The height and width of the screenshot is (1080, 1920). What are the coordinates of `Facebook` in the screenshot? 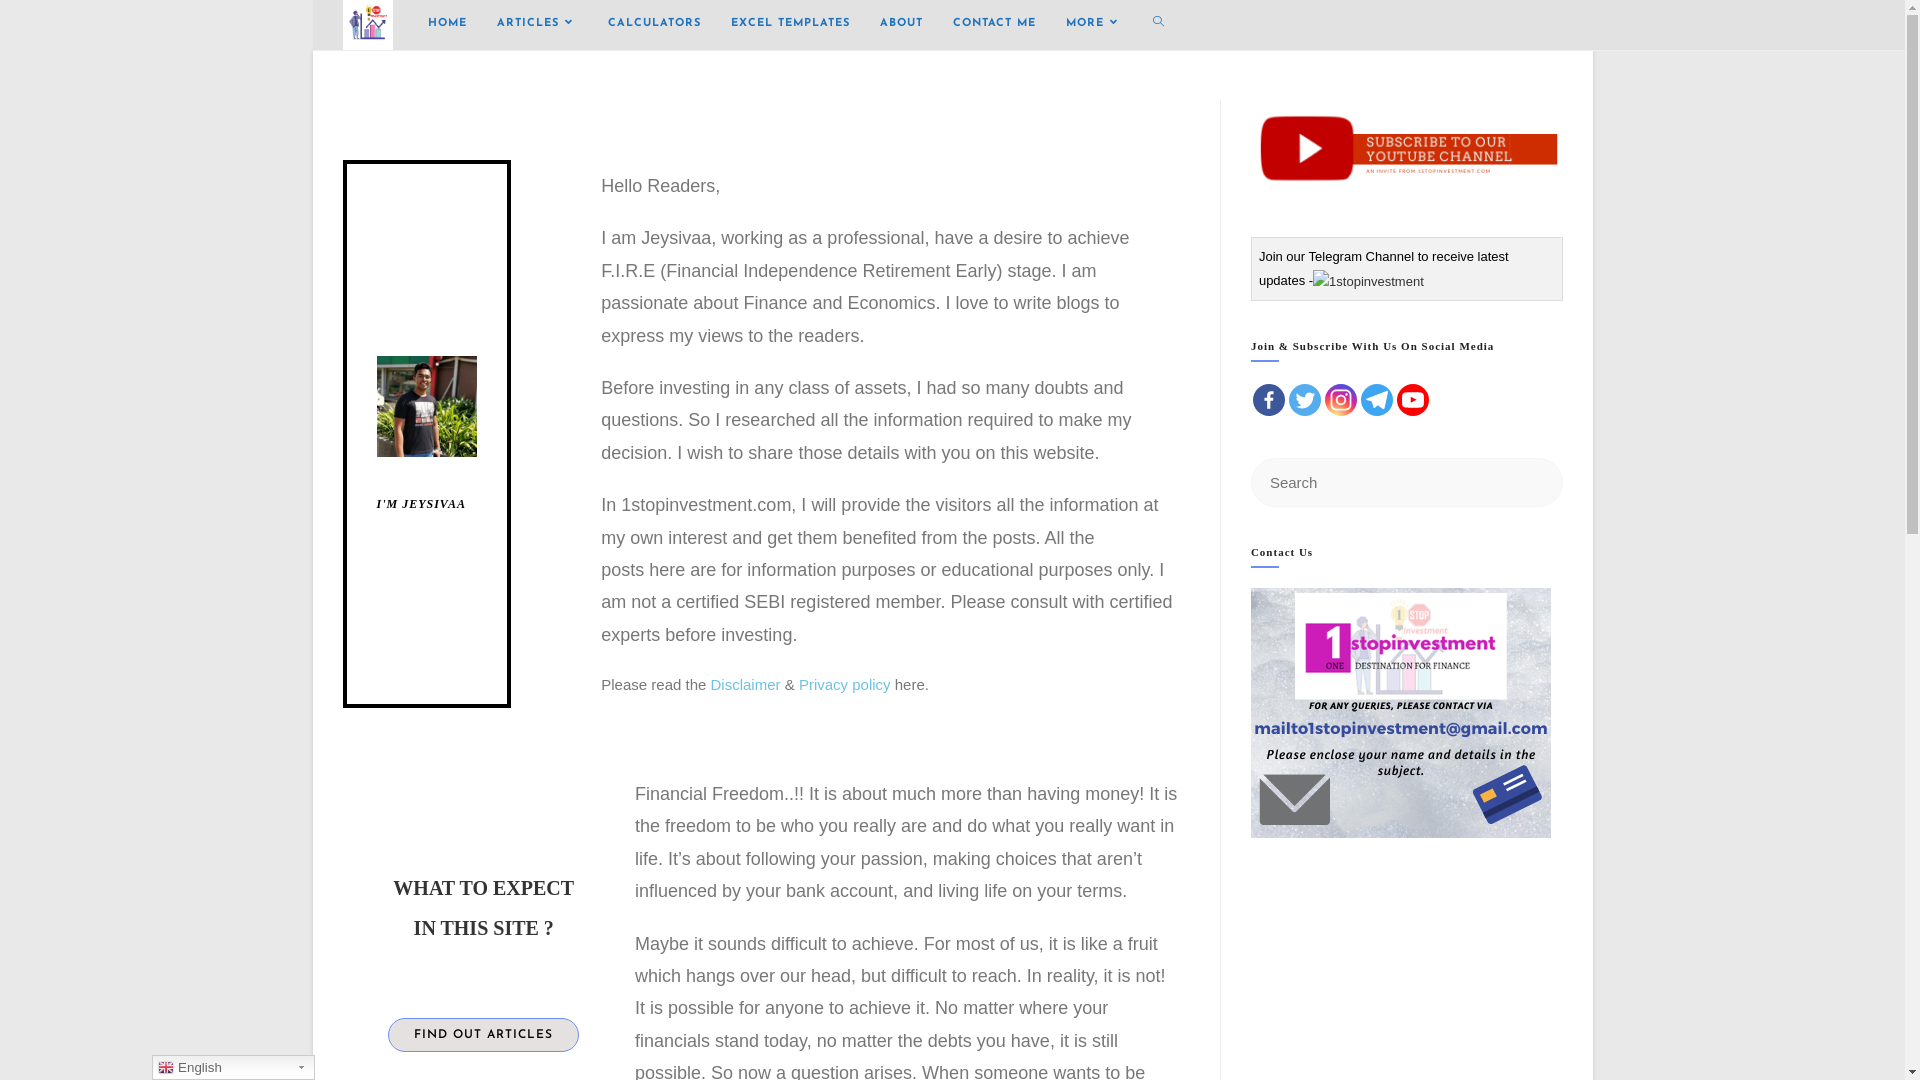 It's located at (1269, 400).